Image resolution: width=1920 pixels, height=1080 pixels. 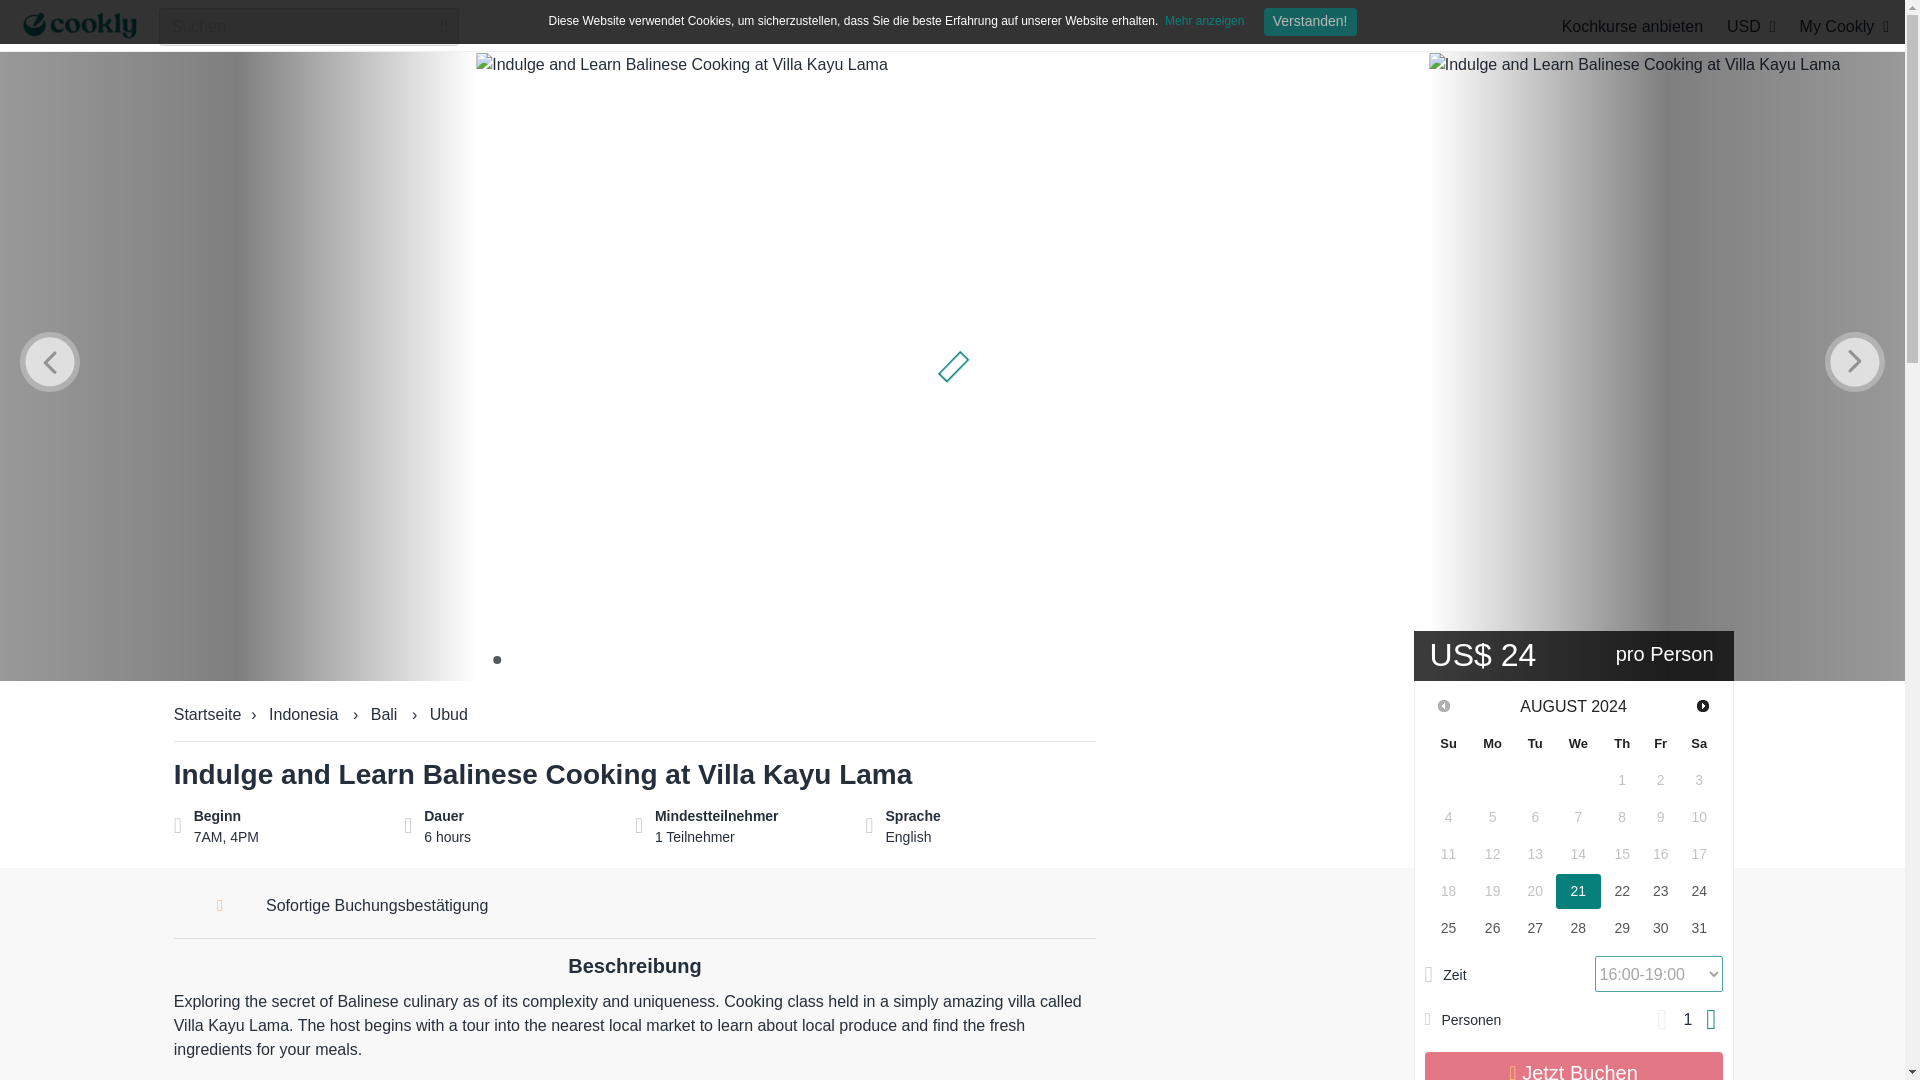 What do you see at coordinates (1704, 706) in the screenshot?
I see `Next` at bounding box center [1704, 706].